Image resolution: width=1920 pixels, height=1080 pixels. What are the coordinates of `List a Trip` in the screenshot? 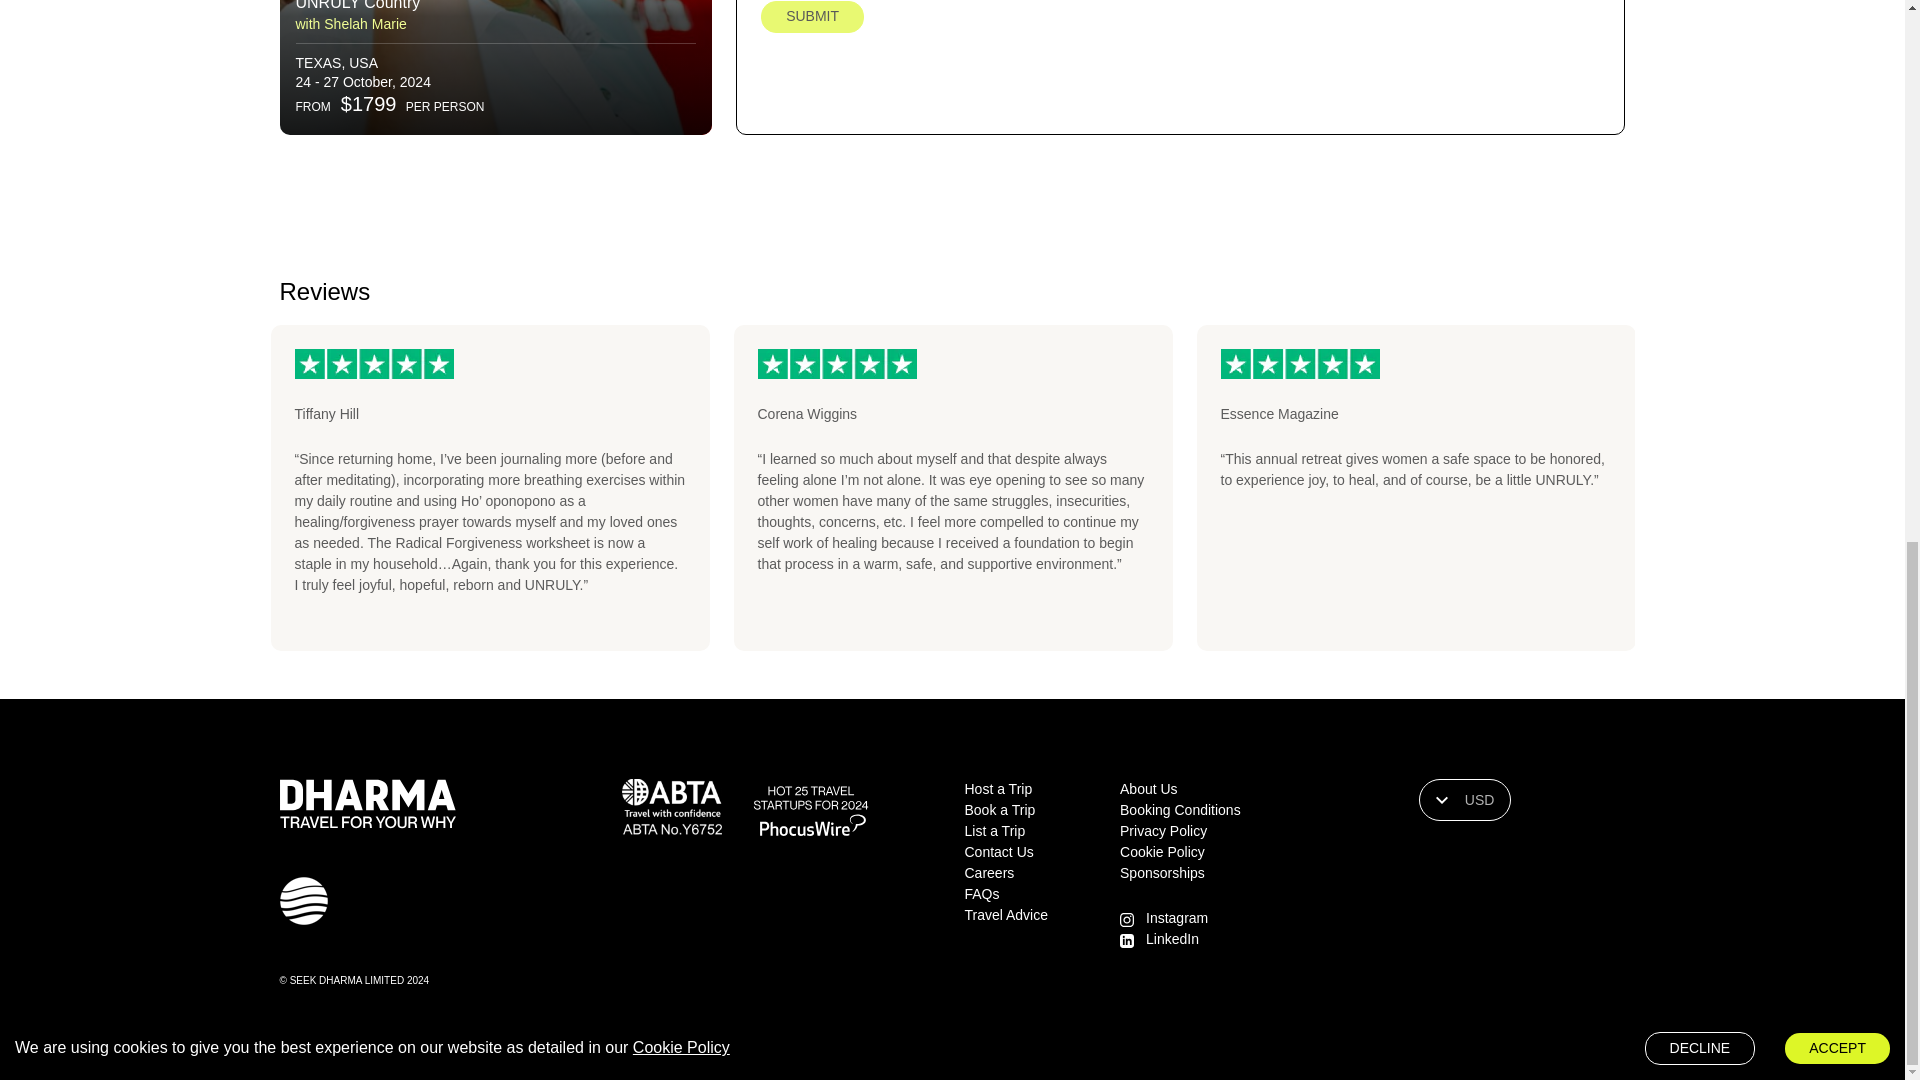 It's located at (994, 830).